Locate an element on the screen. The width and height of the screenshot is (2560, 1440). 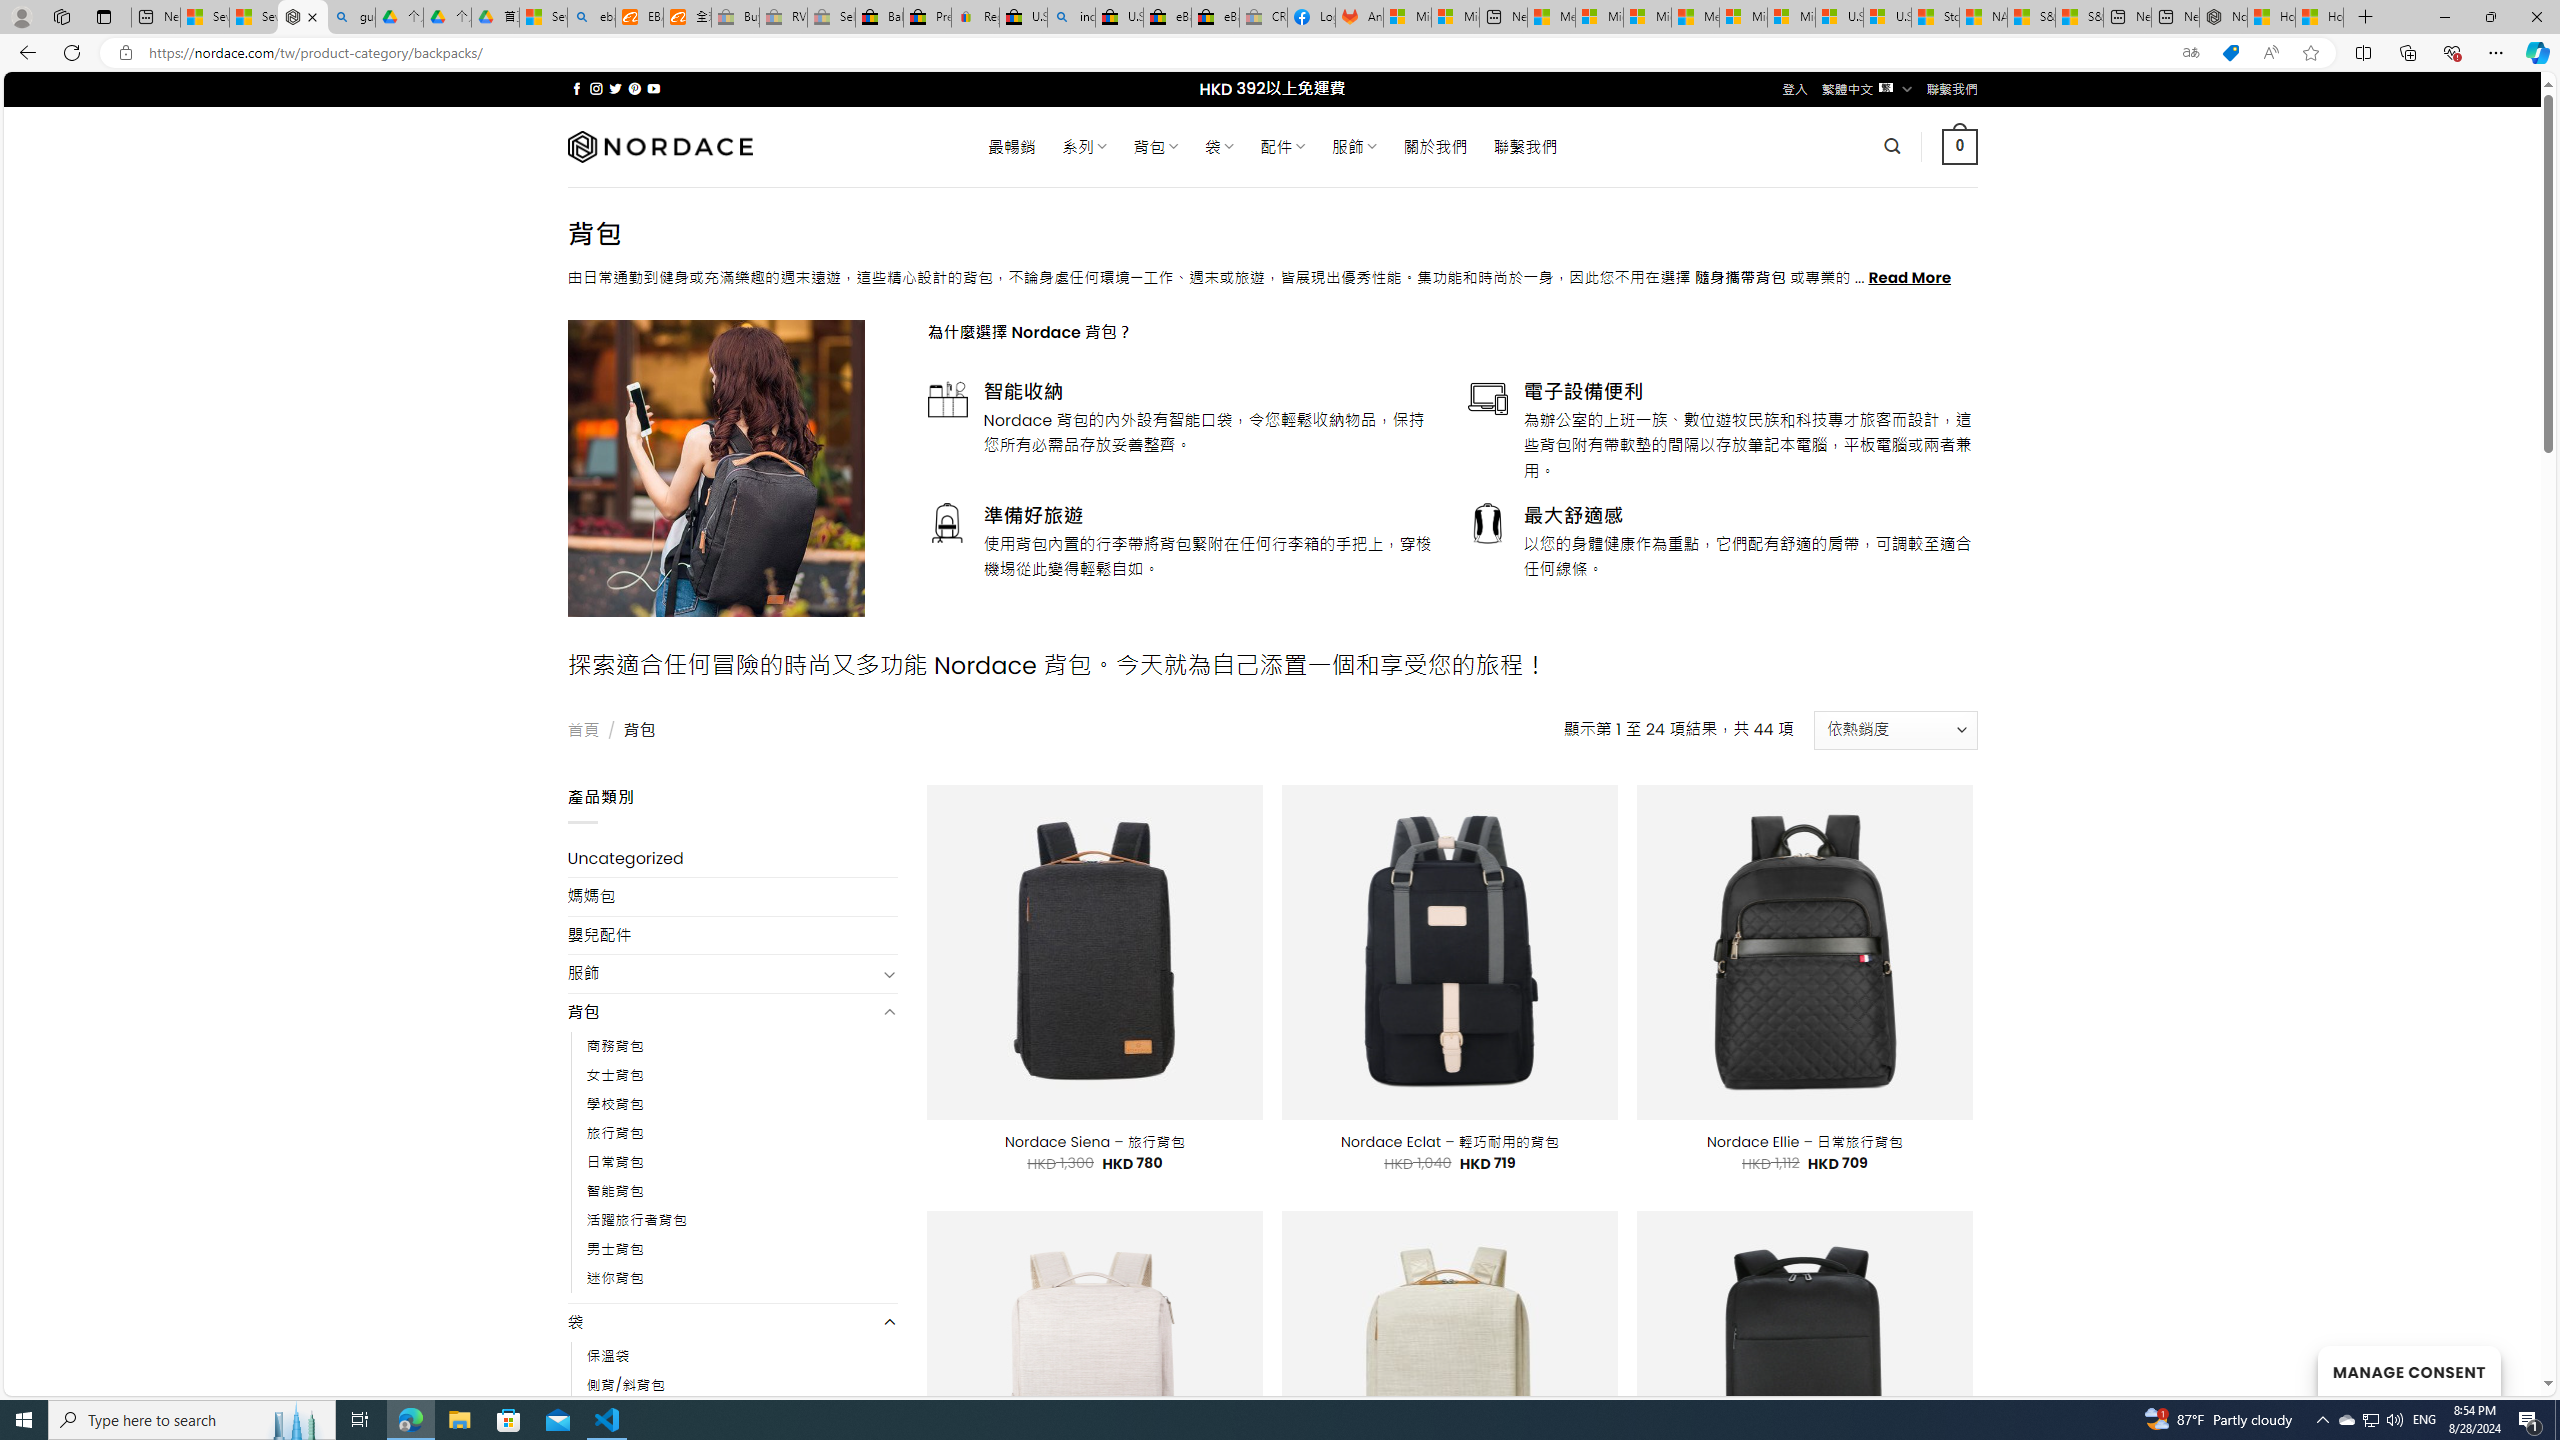
Follow on Instagram is located at coordinates (596, 88).